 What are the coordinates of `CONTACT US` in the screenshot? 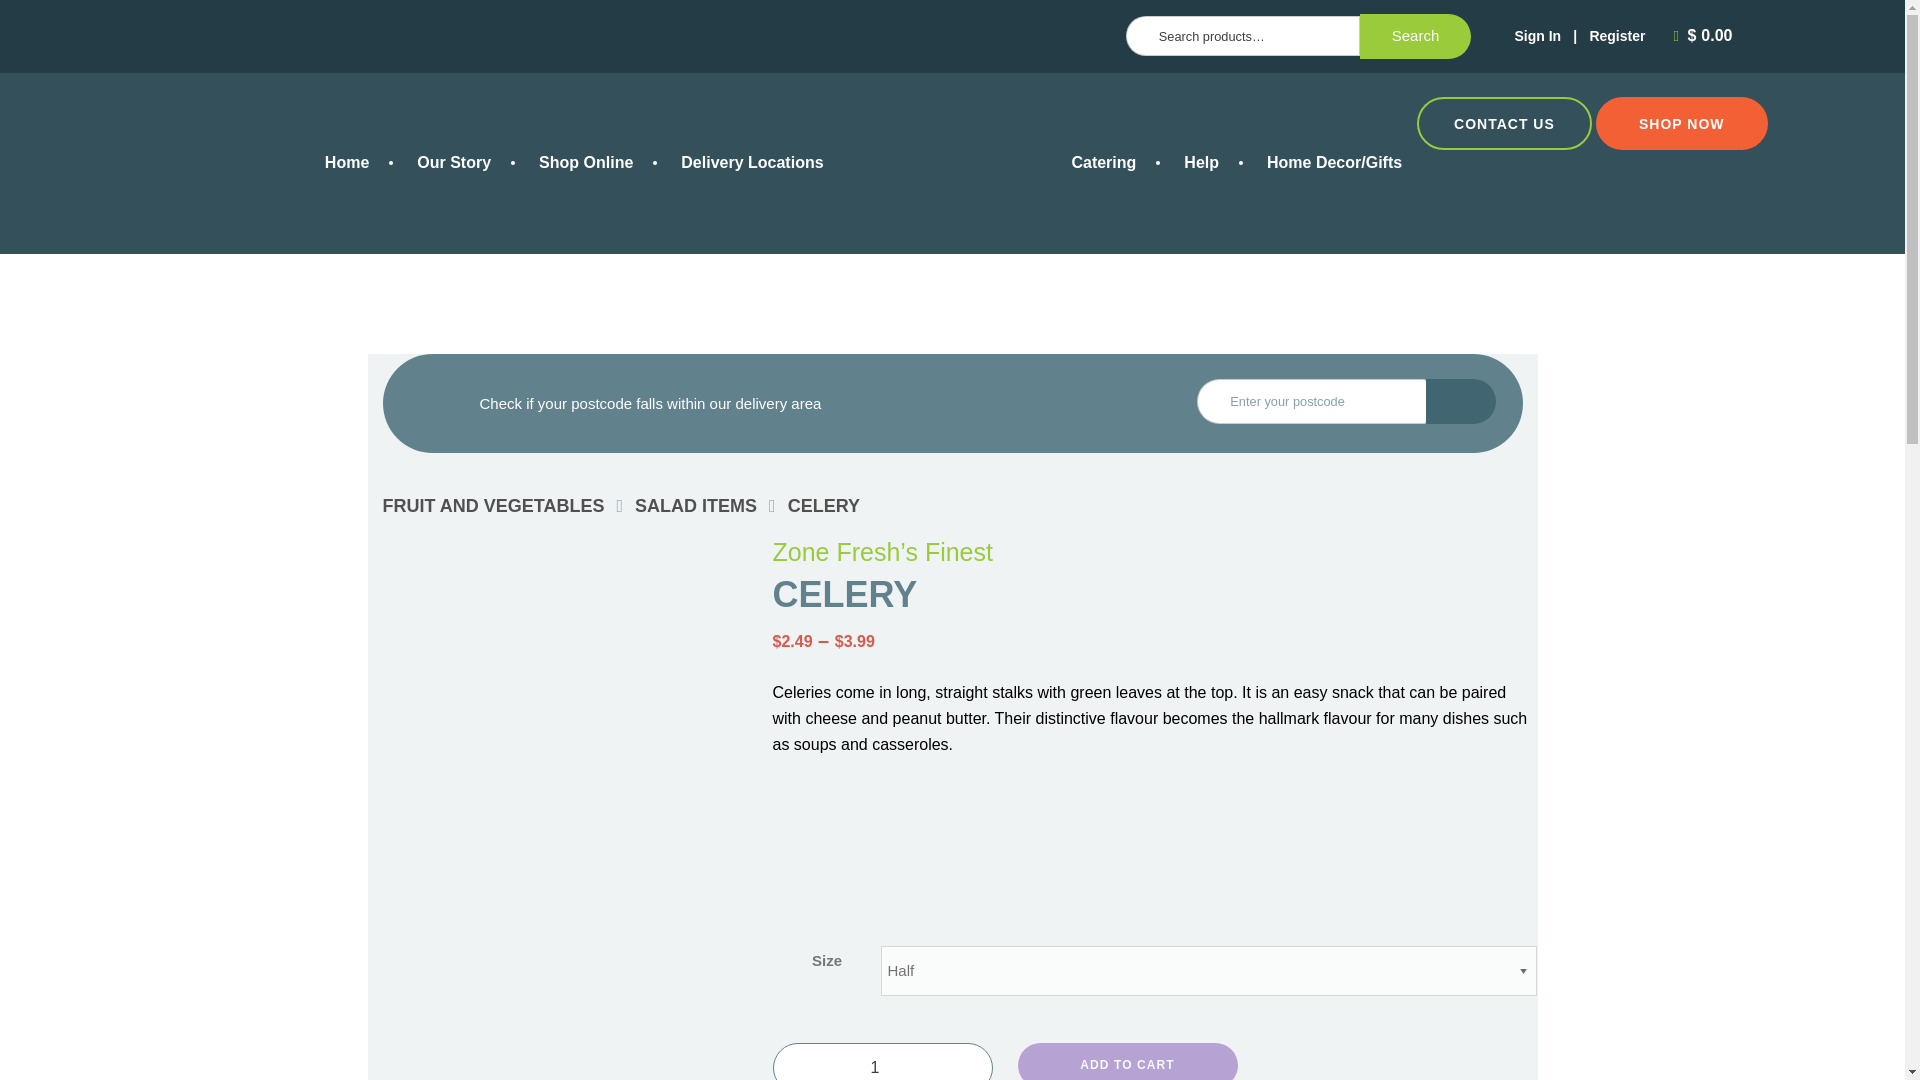 It's located at (1504, 123).